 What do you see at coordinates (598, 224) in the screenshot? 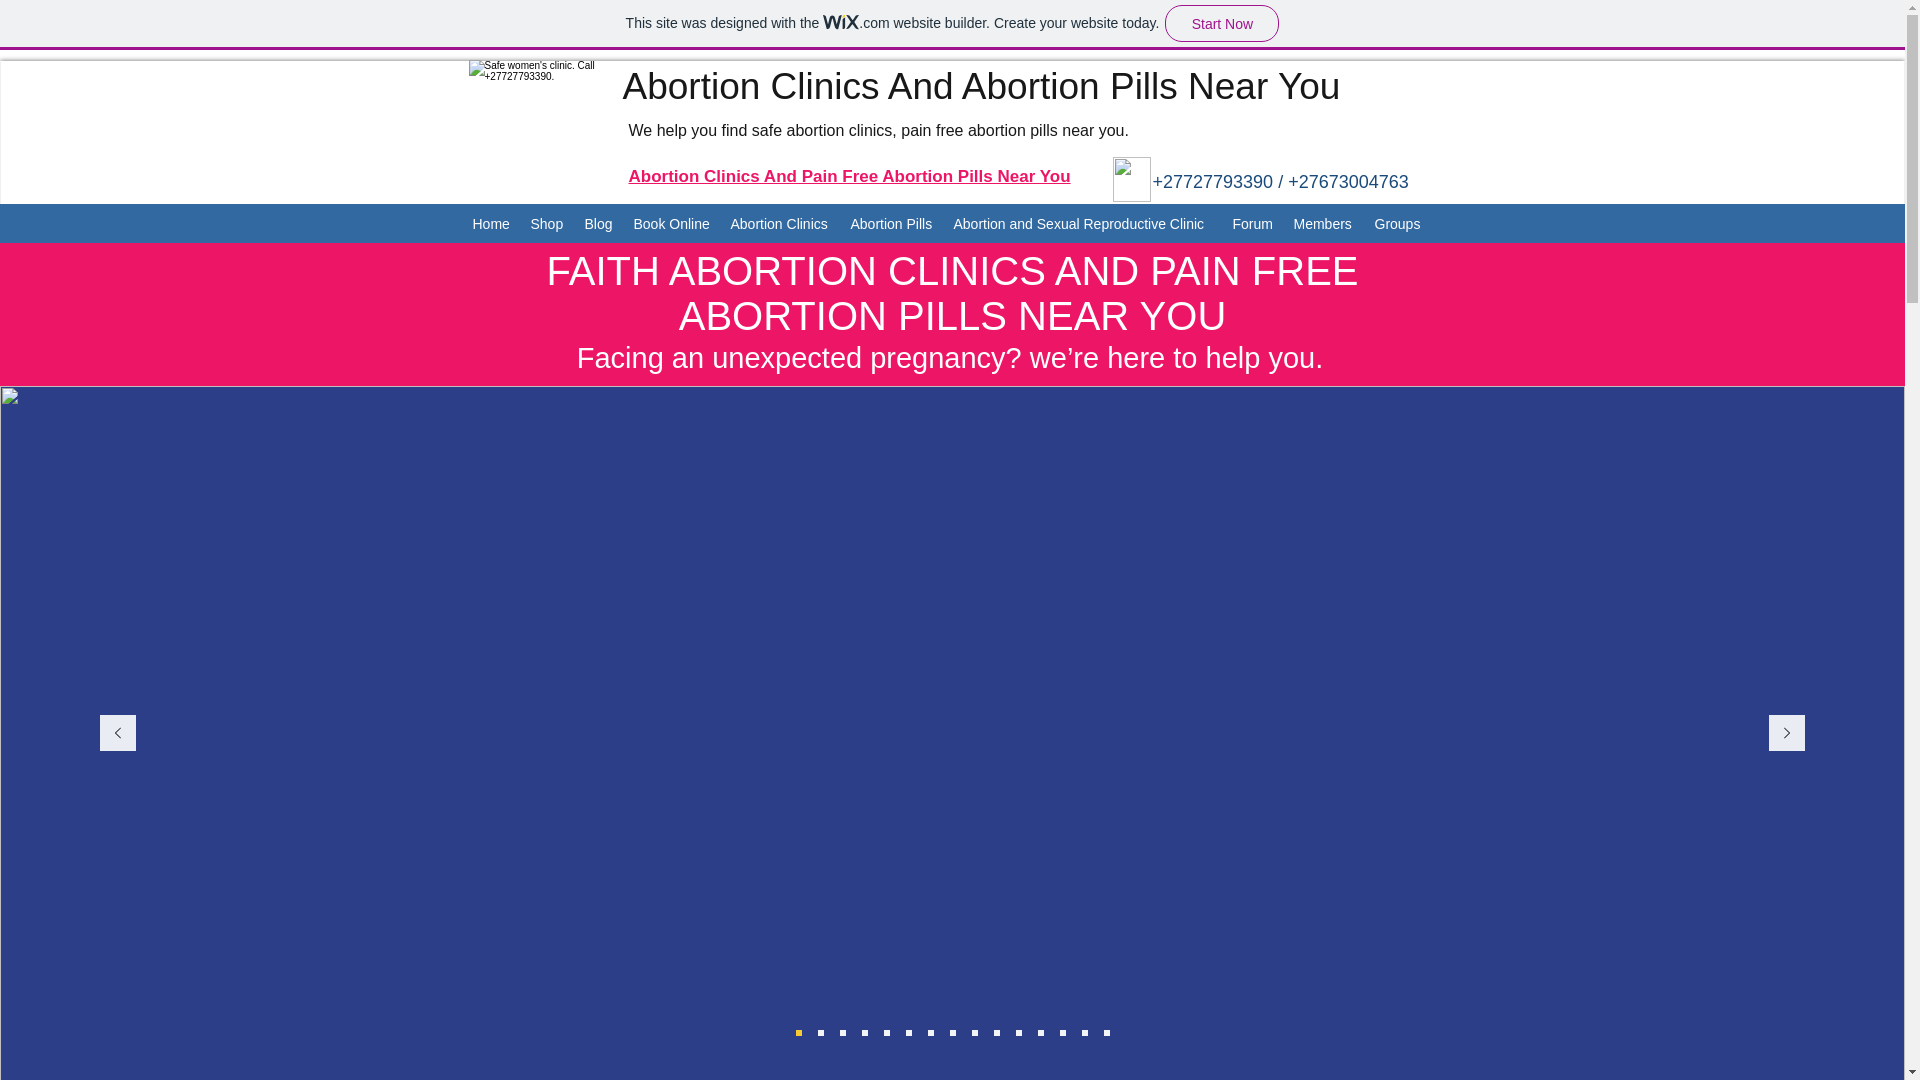
I see `Blog` at bounding box center [598, 224].